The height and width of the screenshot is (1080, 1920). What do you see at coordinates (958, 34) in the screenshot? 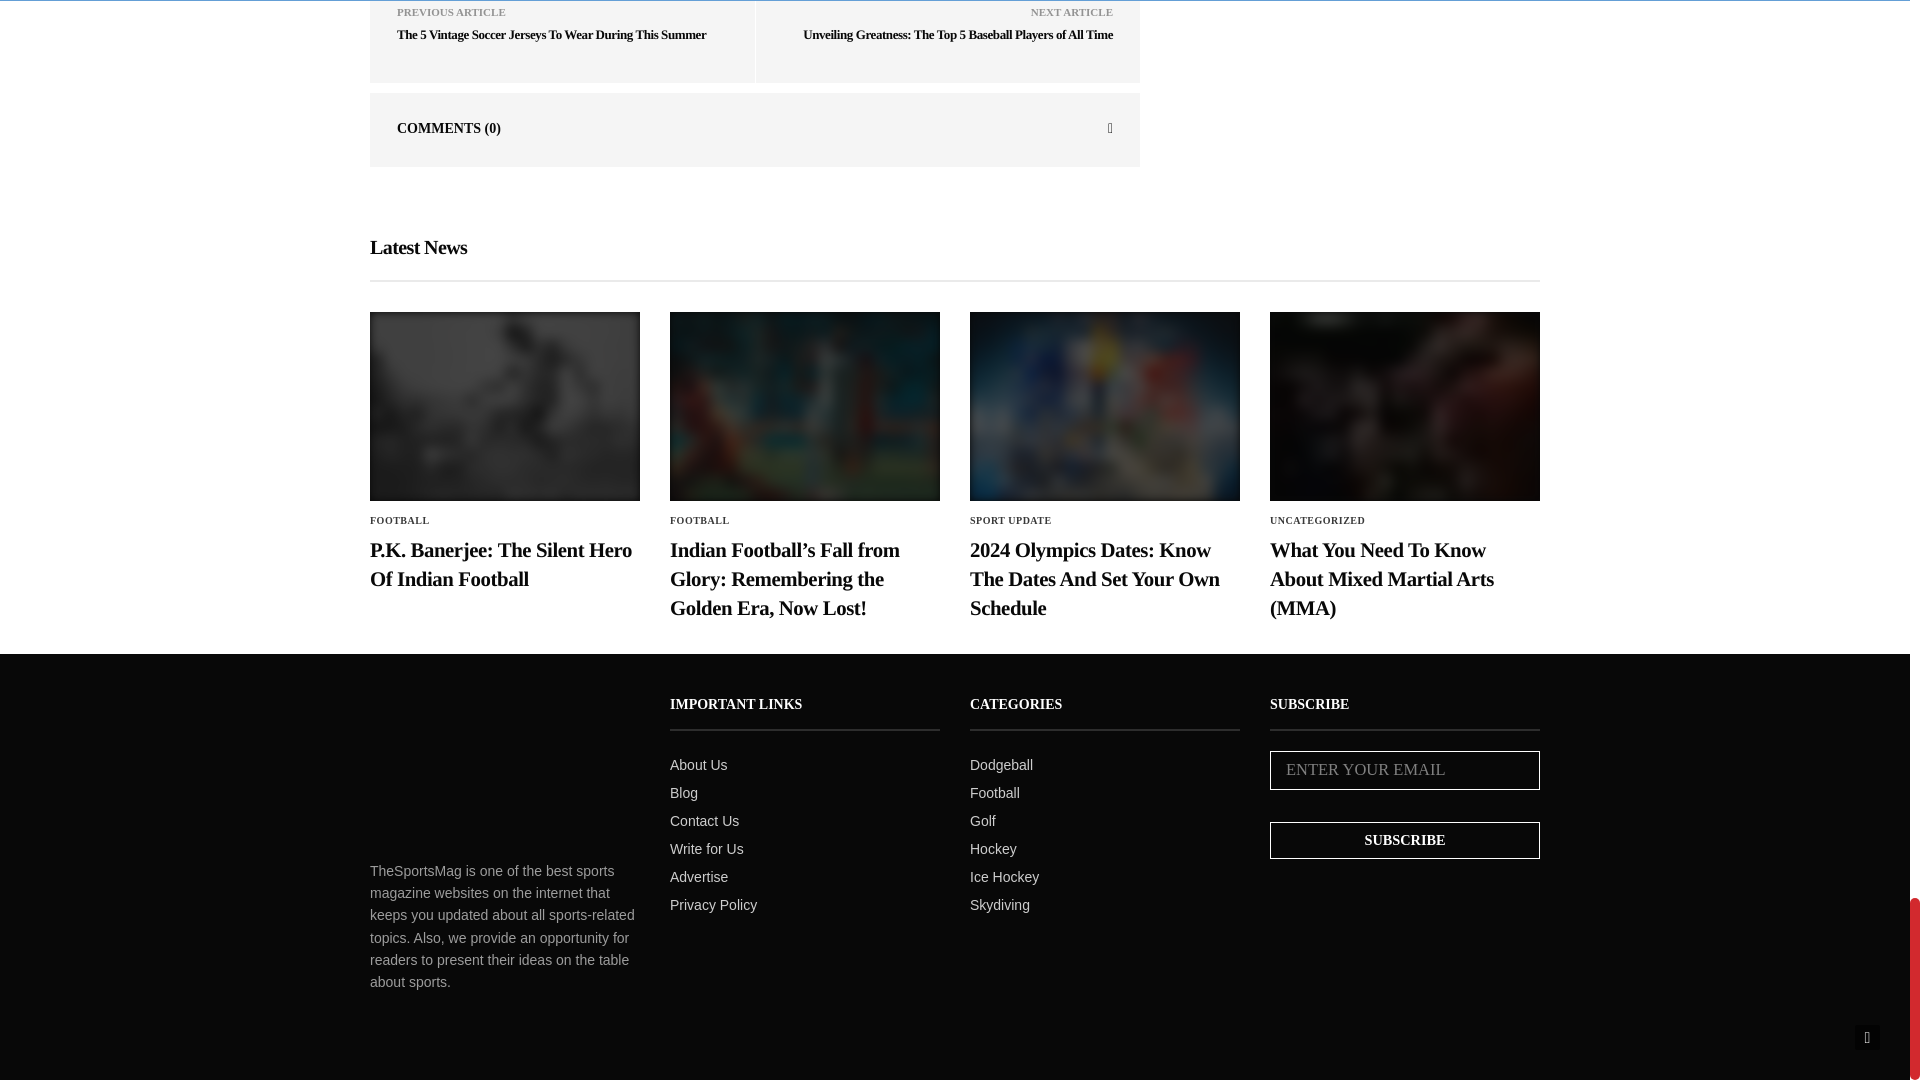
I see `Unveiling Greatness: The Top 5 Baseball Players of All Time` at bounding box center [958, 34].